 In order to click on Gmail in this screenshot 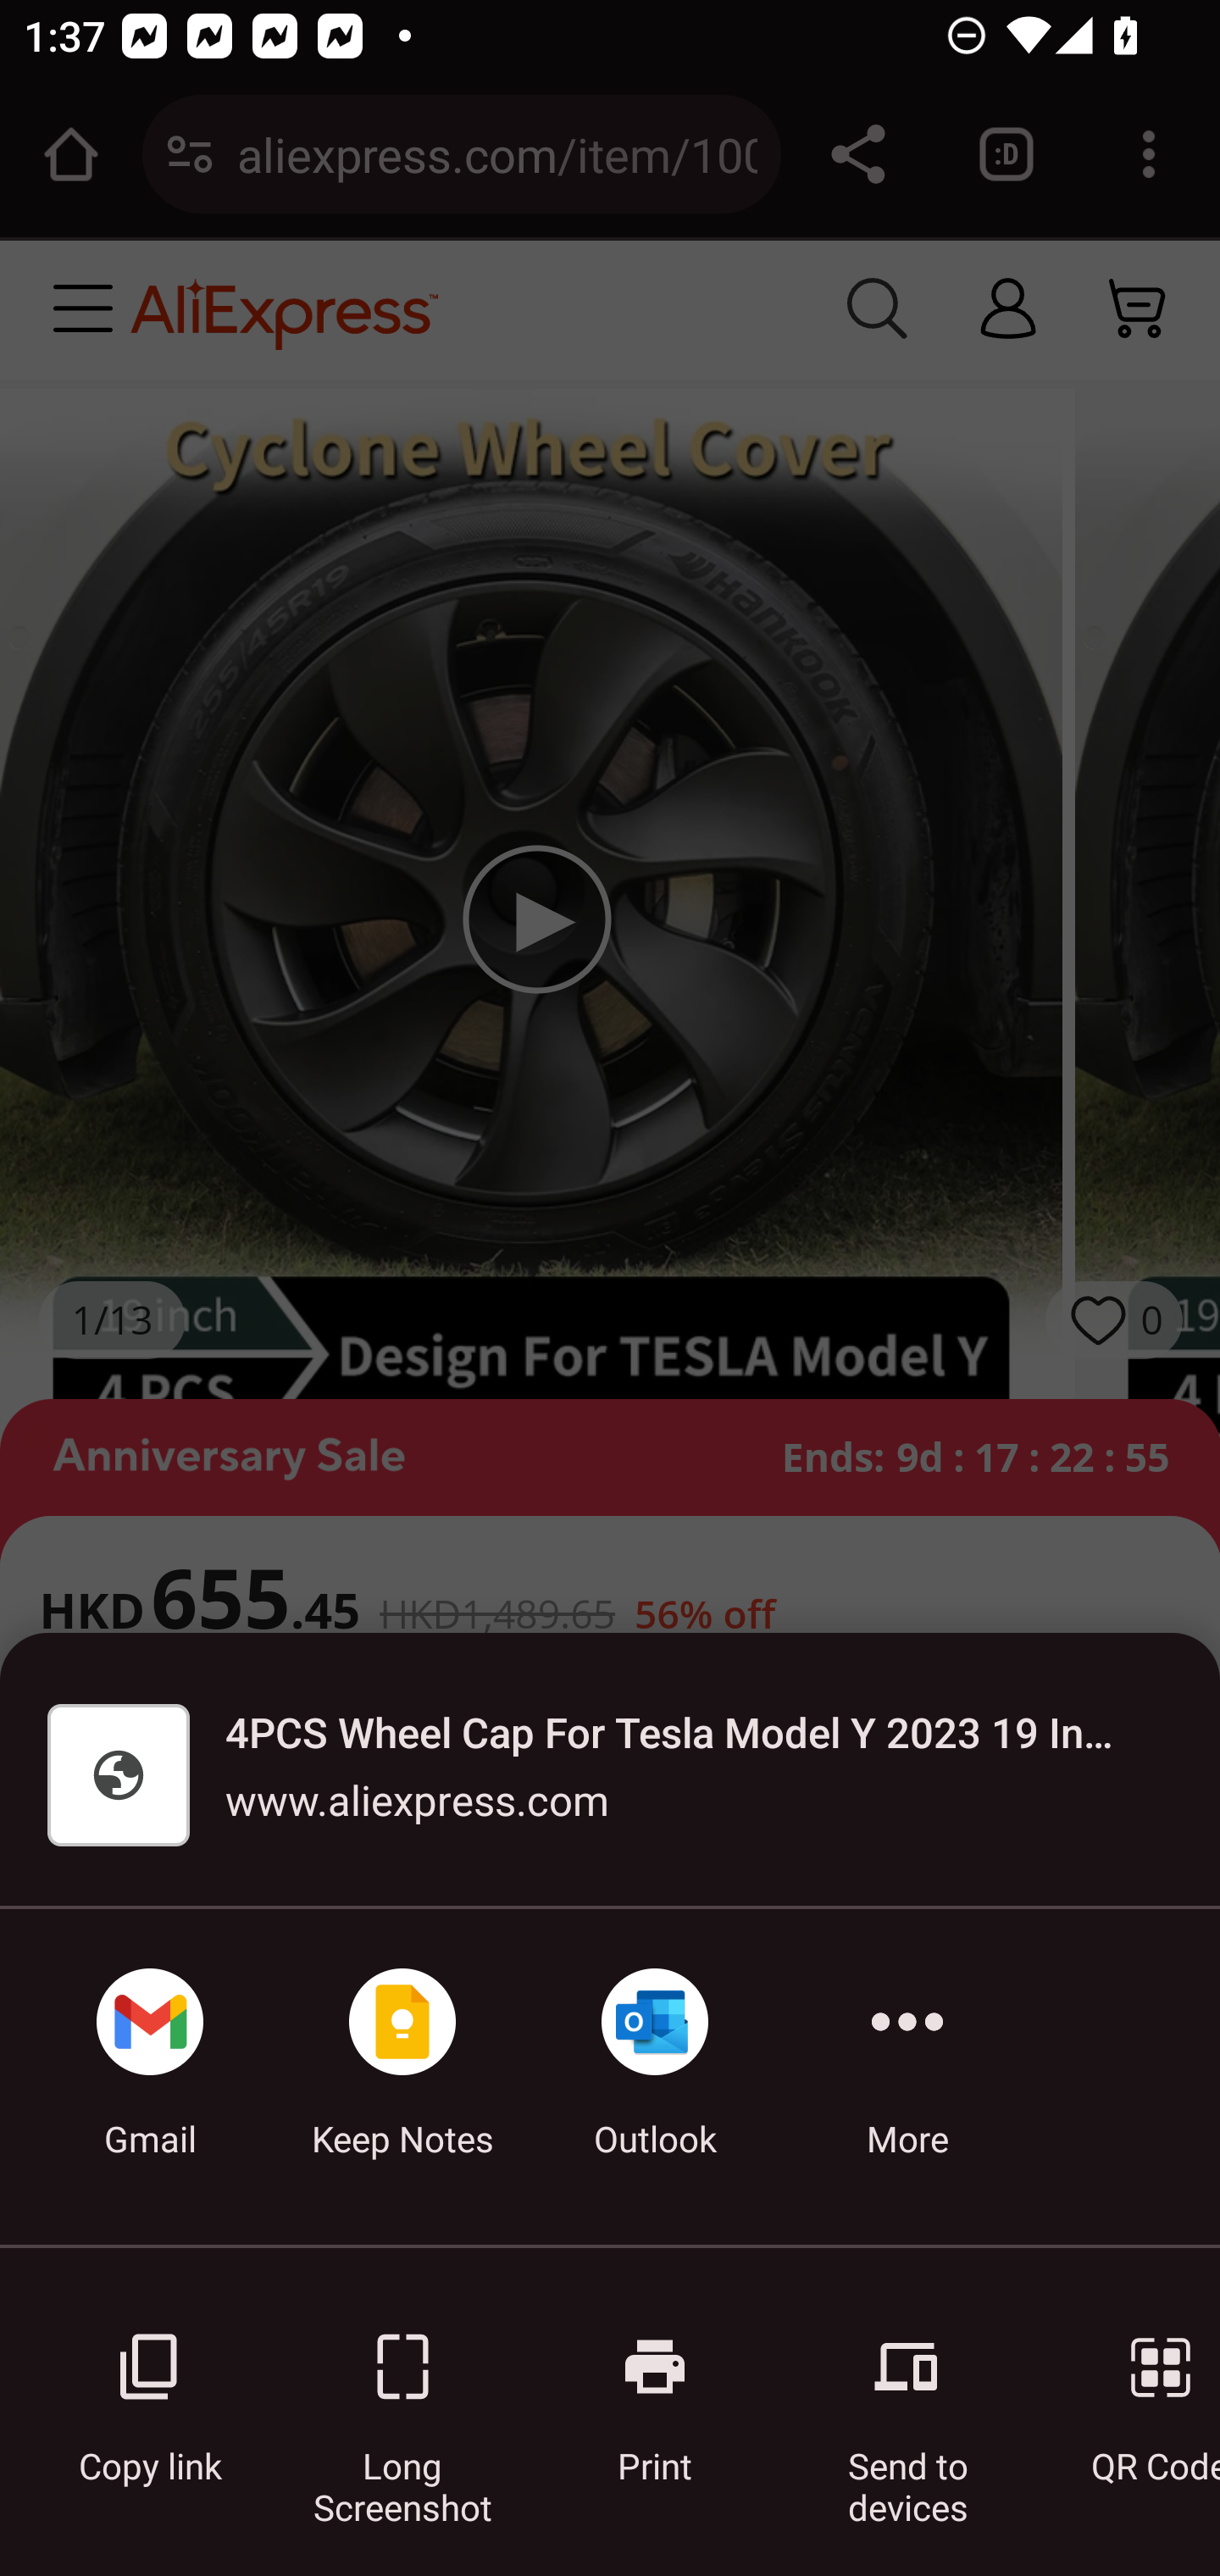, I will do `click(150, 2076)`.